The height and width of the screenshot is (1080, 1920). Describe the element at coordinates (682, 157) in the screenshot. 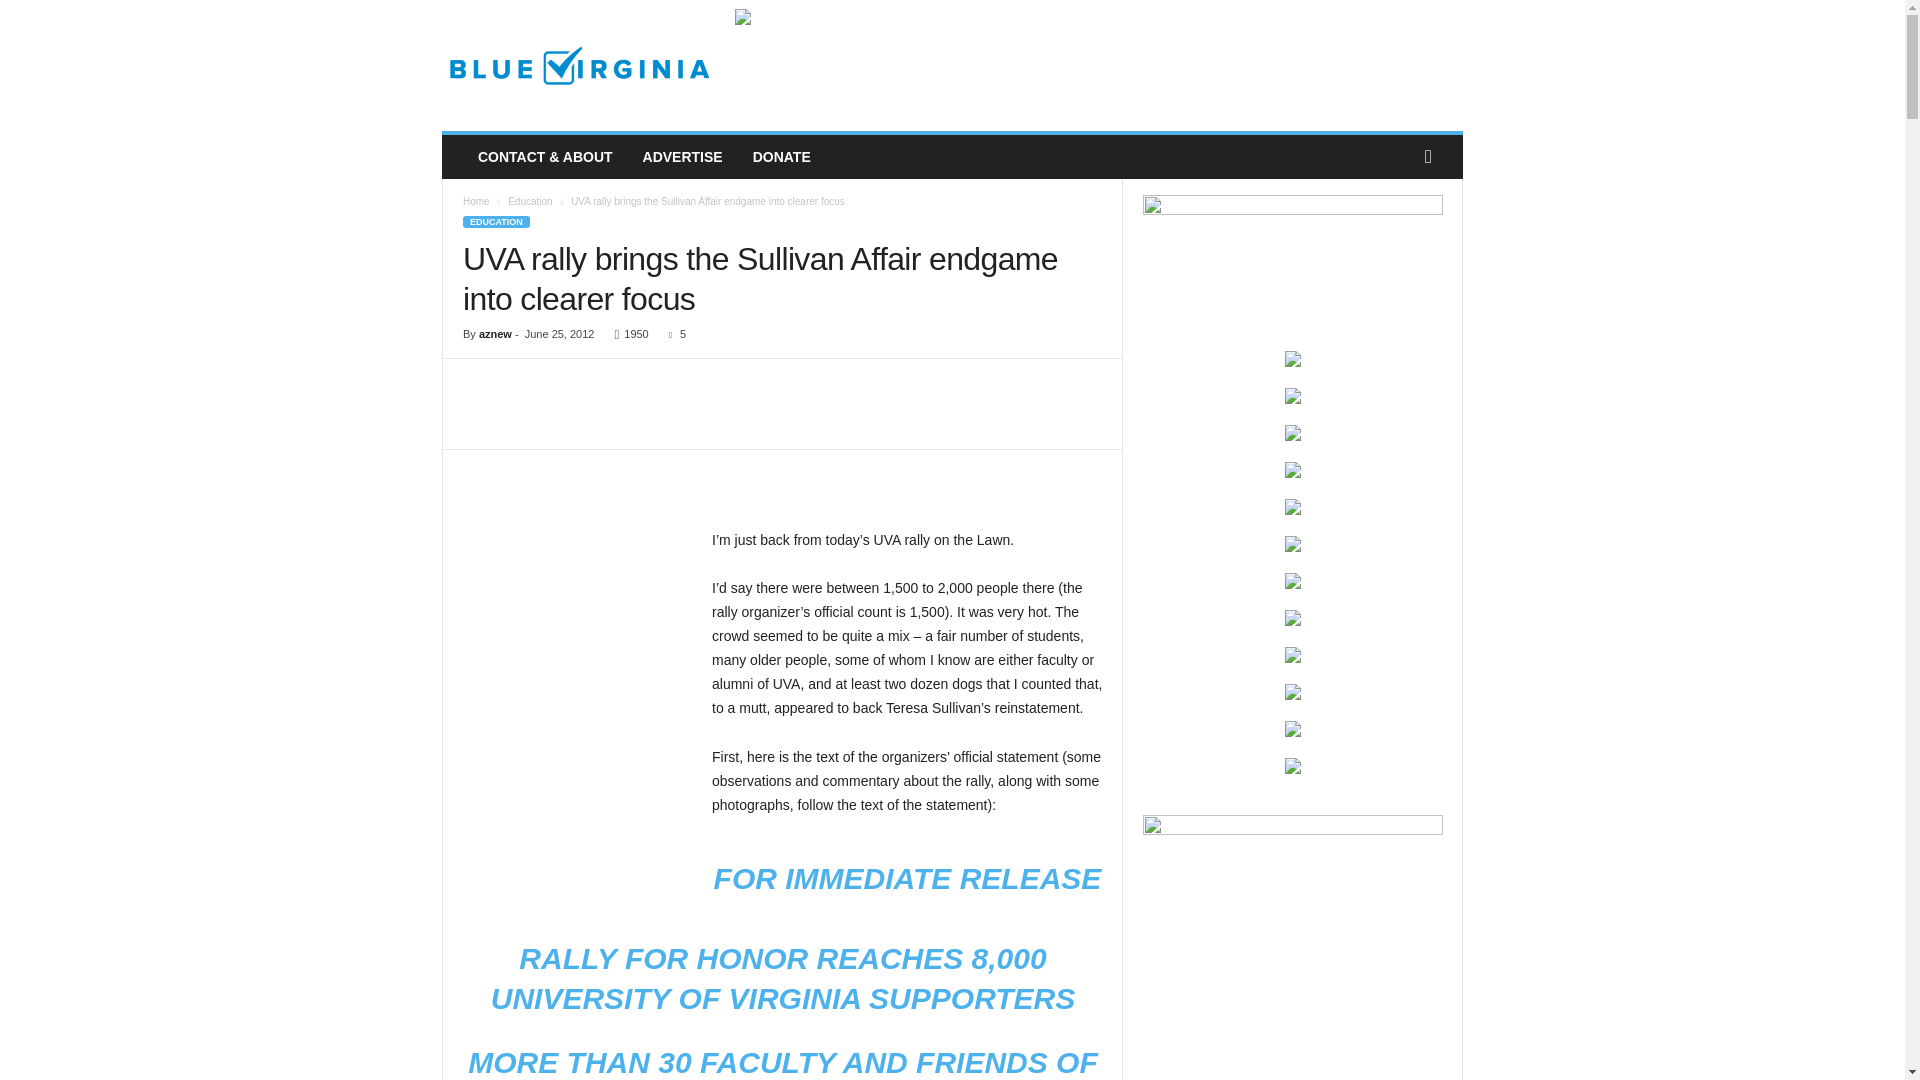

I see `ADVERTISE` at that location.